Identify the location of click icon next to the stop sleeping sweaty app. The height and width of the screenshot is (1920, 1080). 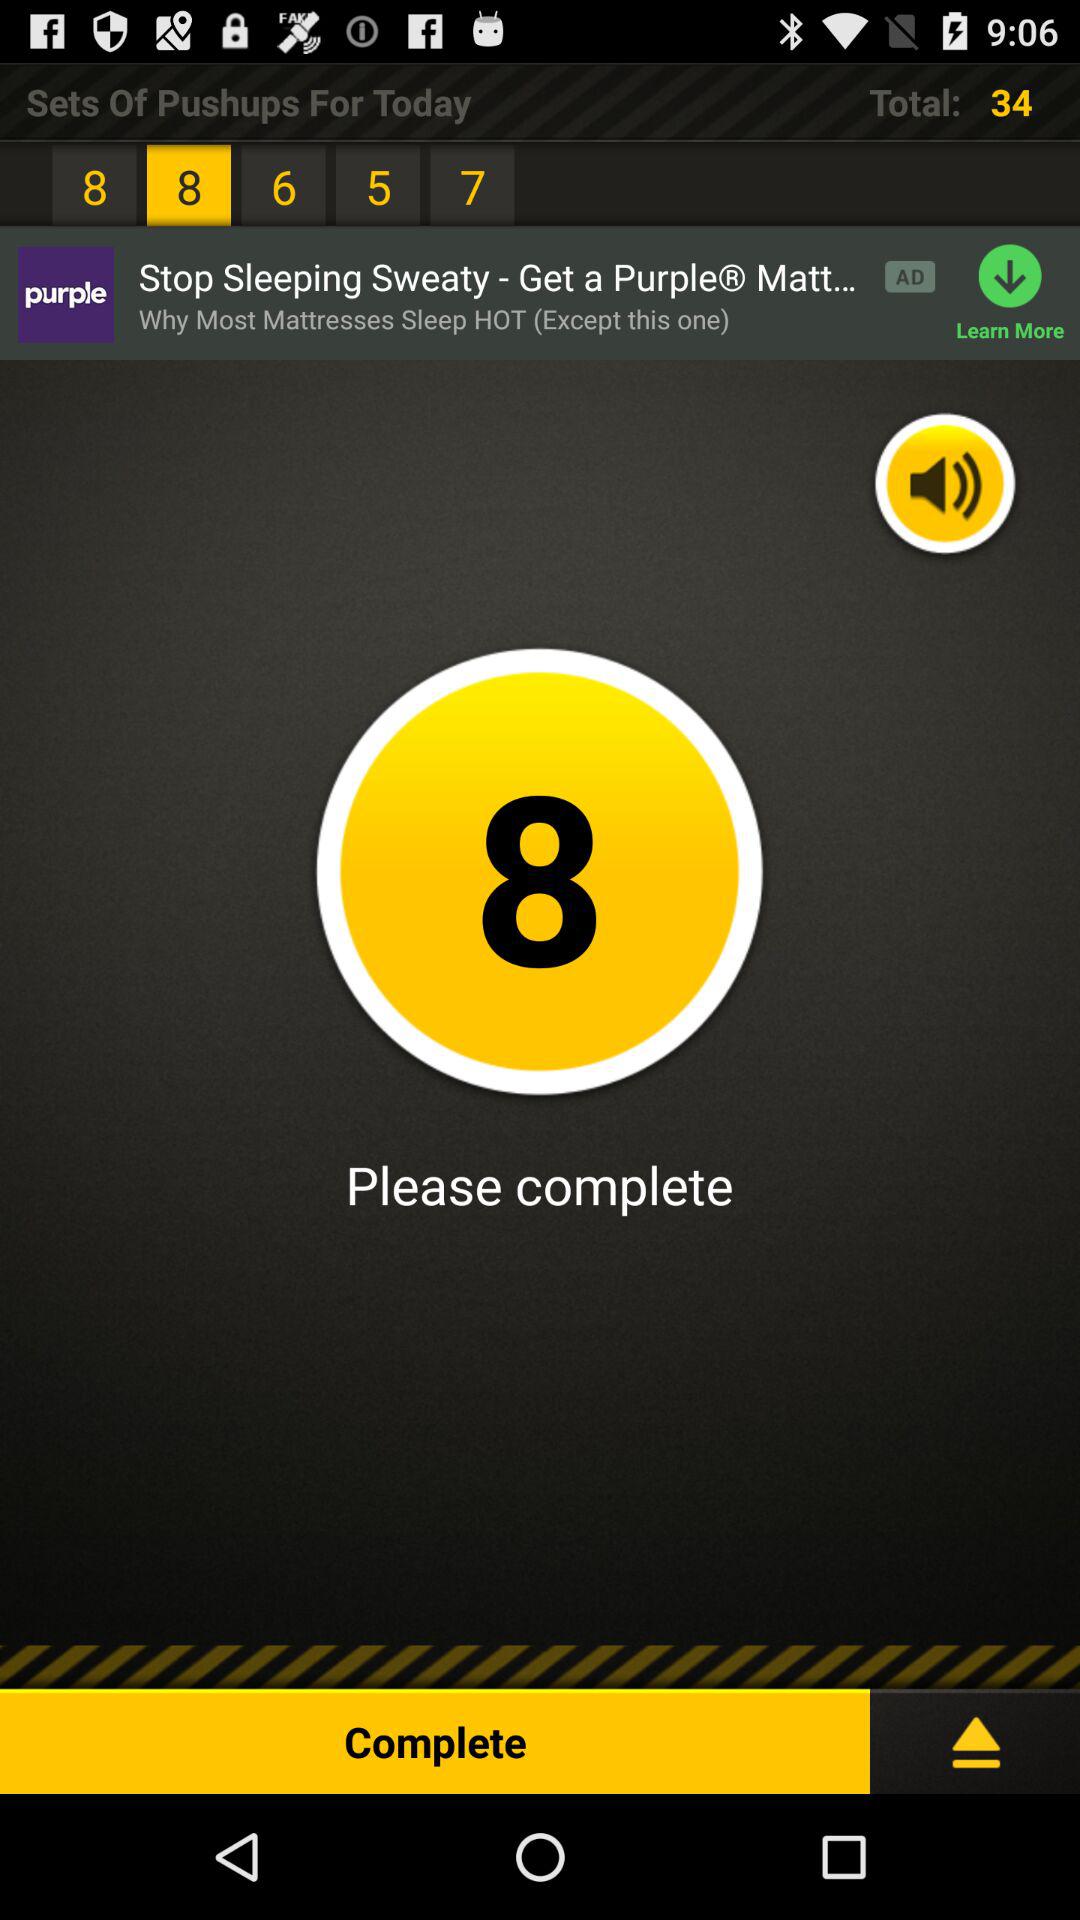
(65, 294).